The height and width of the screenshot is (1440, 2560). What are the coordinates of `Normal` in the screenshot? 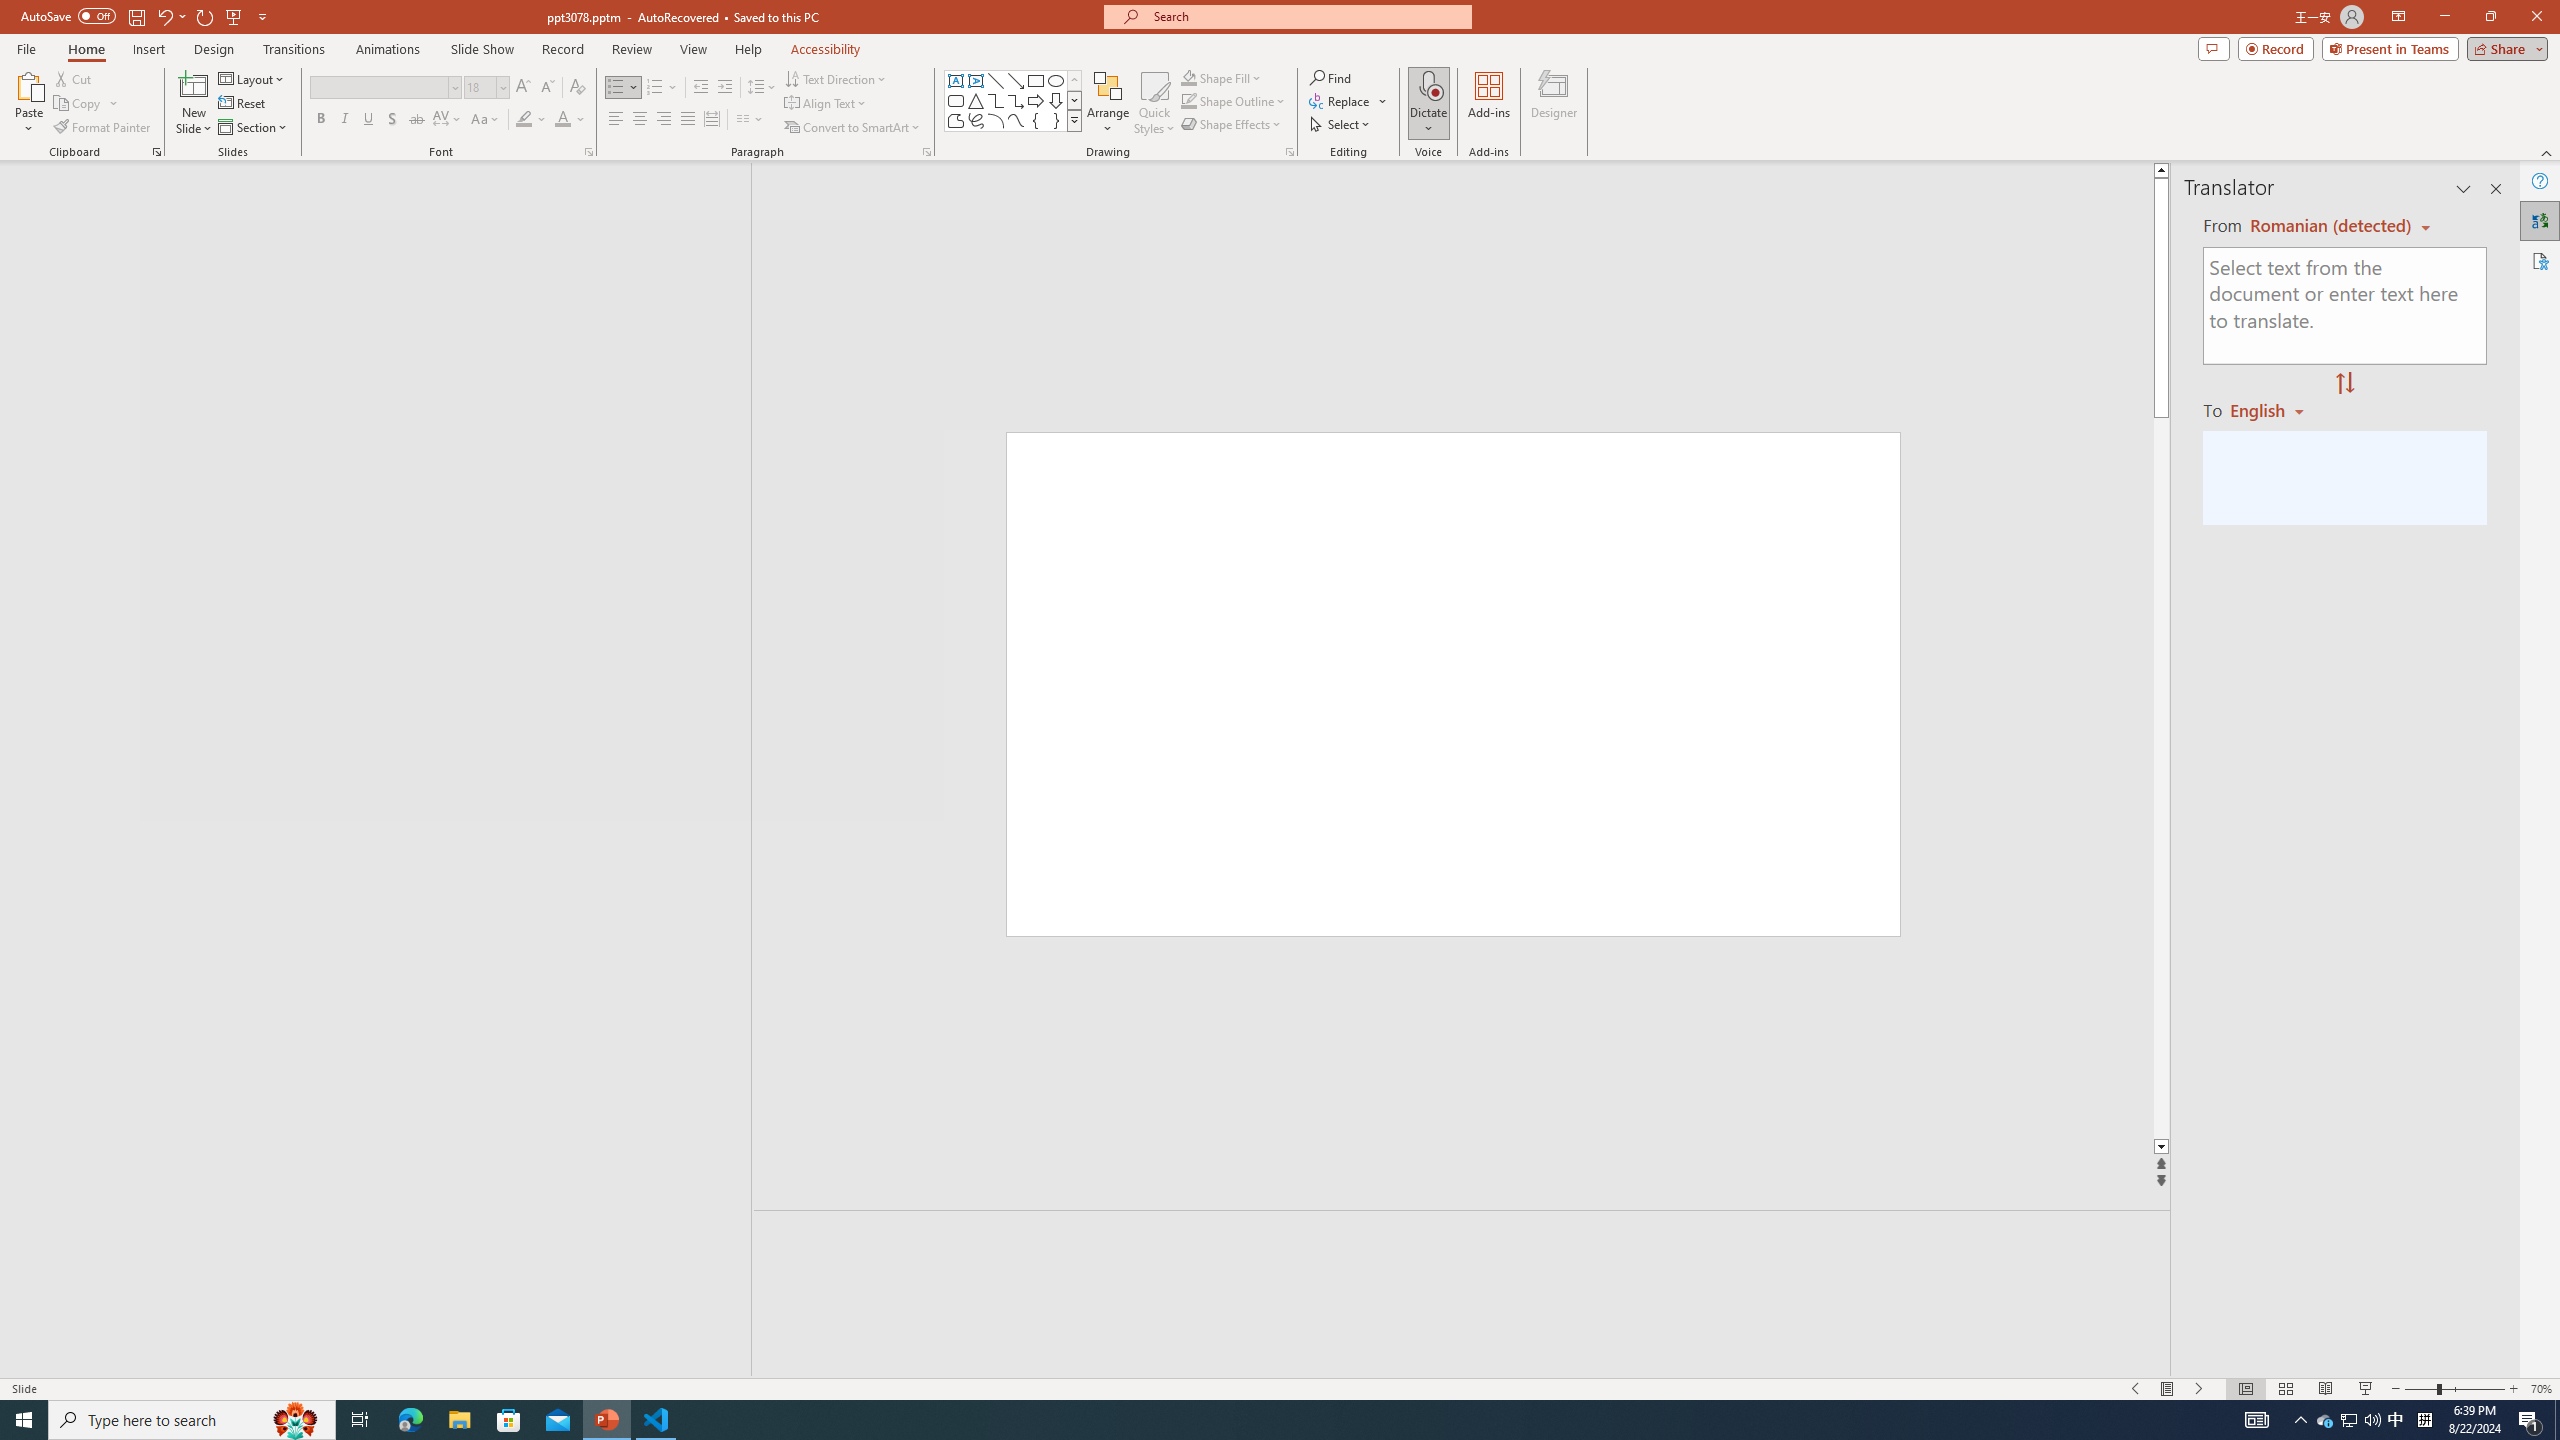 It's located at (2246, 1389).